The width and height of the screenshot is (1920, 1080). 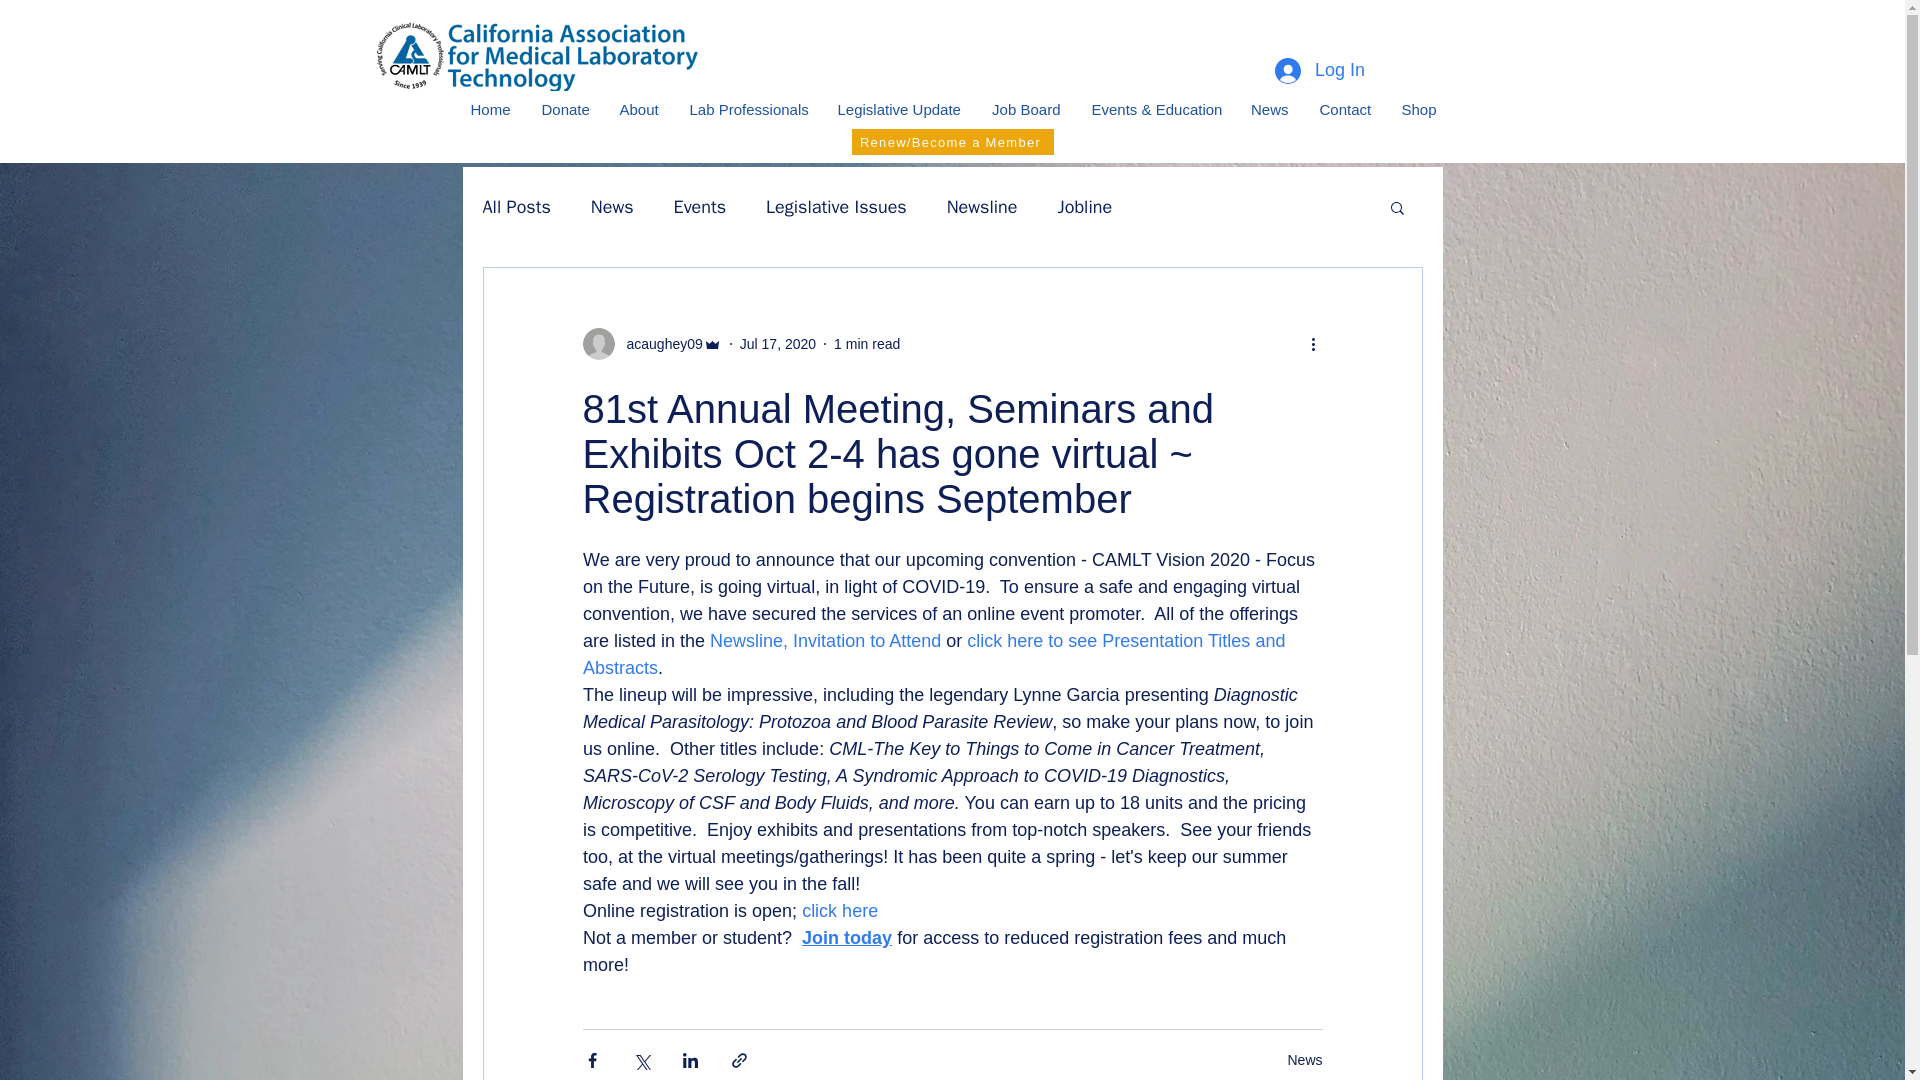 What do you see at coordinates (825, 640) in the screenshot?
I see `Newsline, Invitation to Attend` at bounding box center [825, 640].